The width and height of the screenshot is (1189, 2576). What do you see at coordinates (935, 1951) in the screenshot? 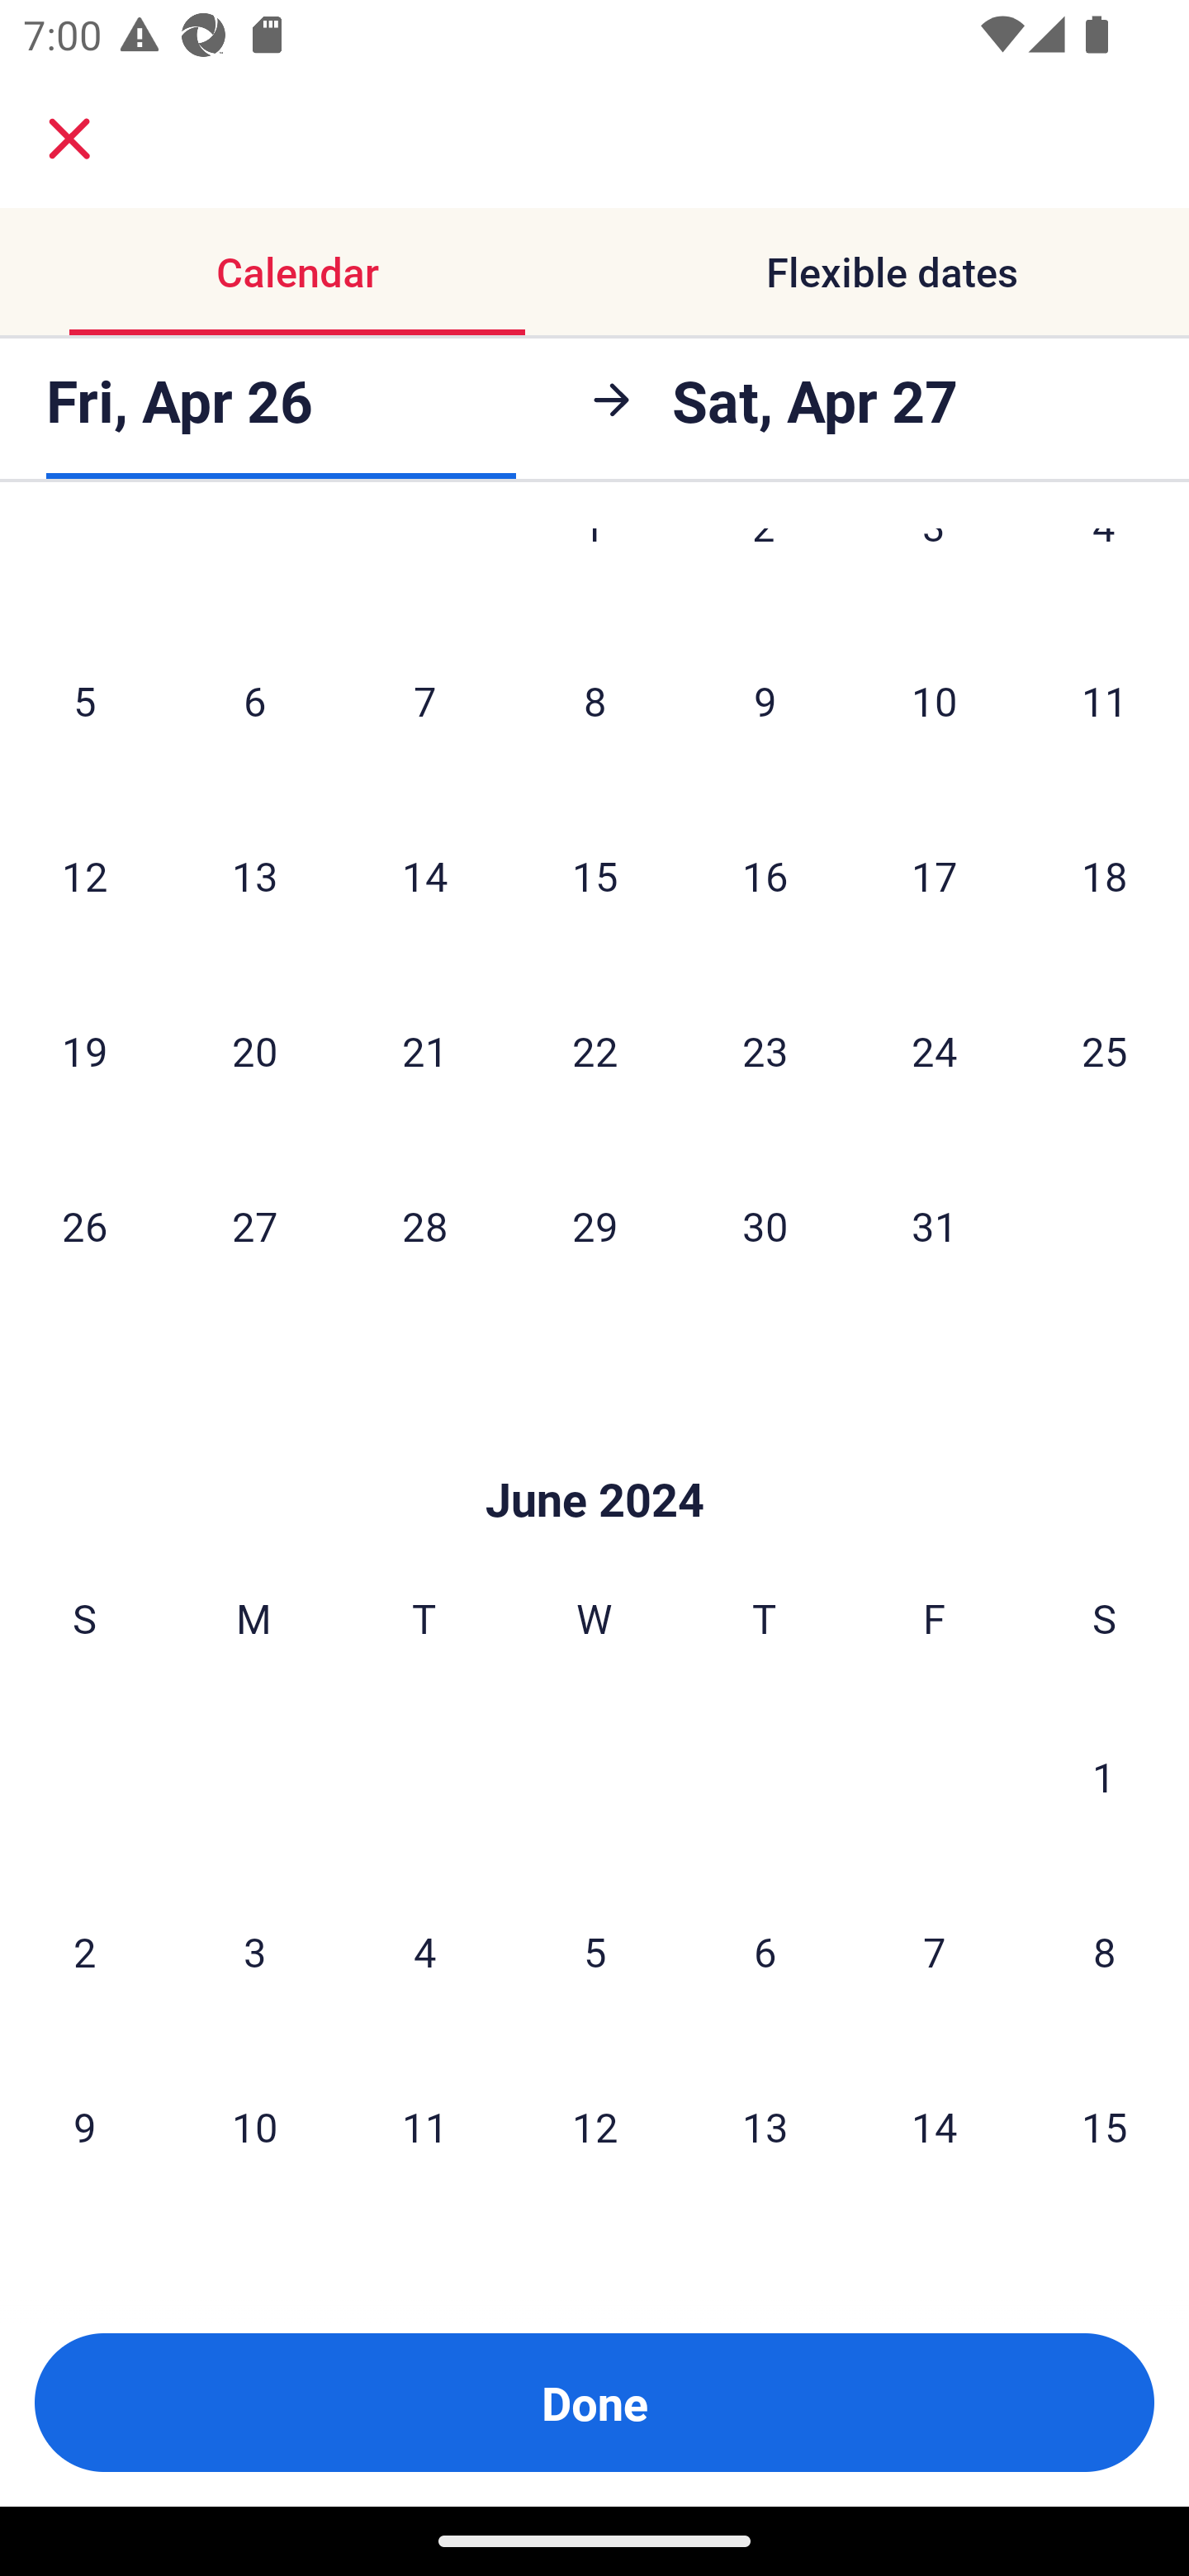
I see `7 Friday, June 7, 2024` at bounding box center [935, 1951].